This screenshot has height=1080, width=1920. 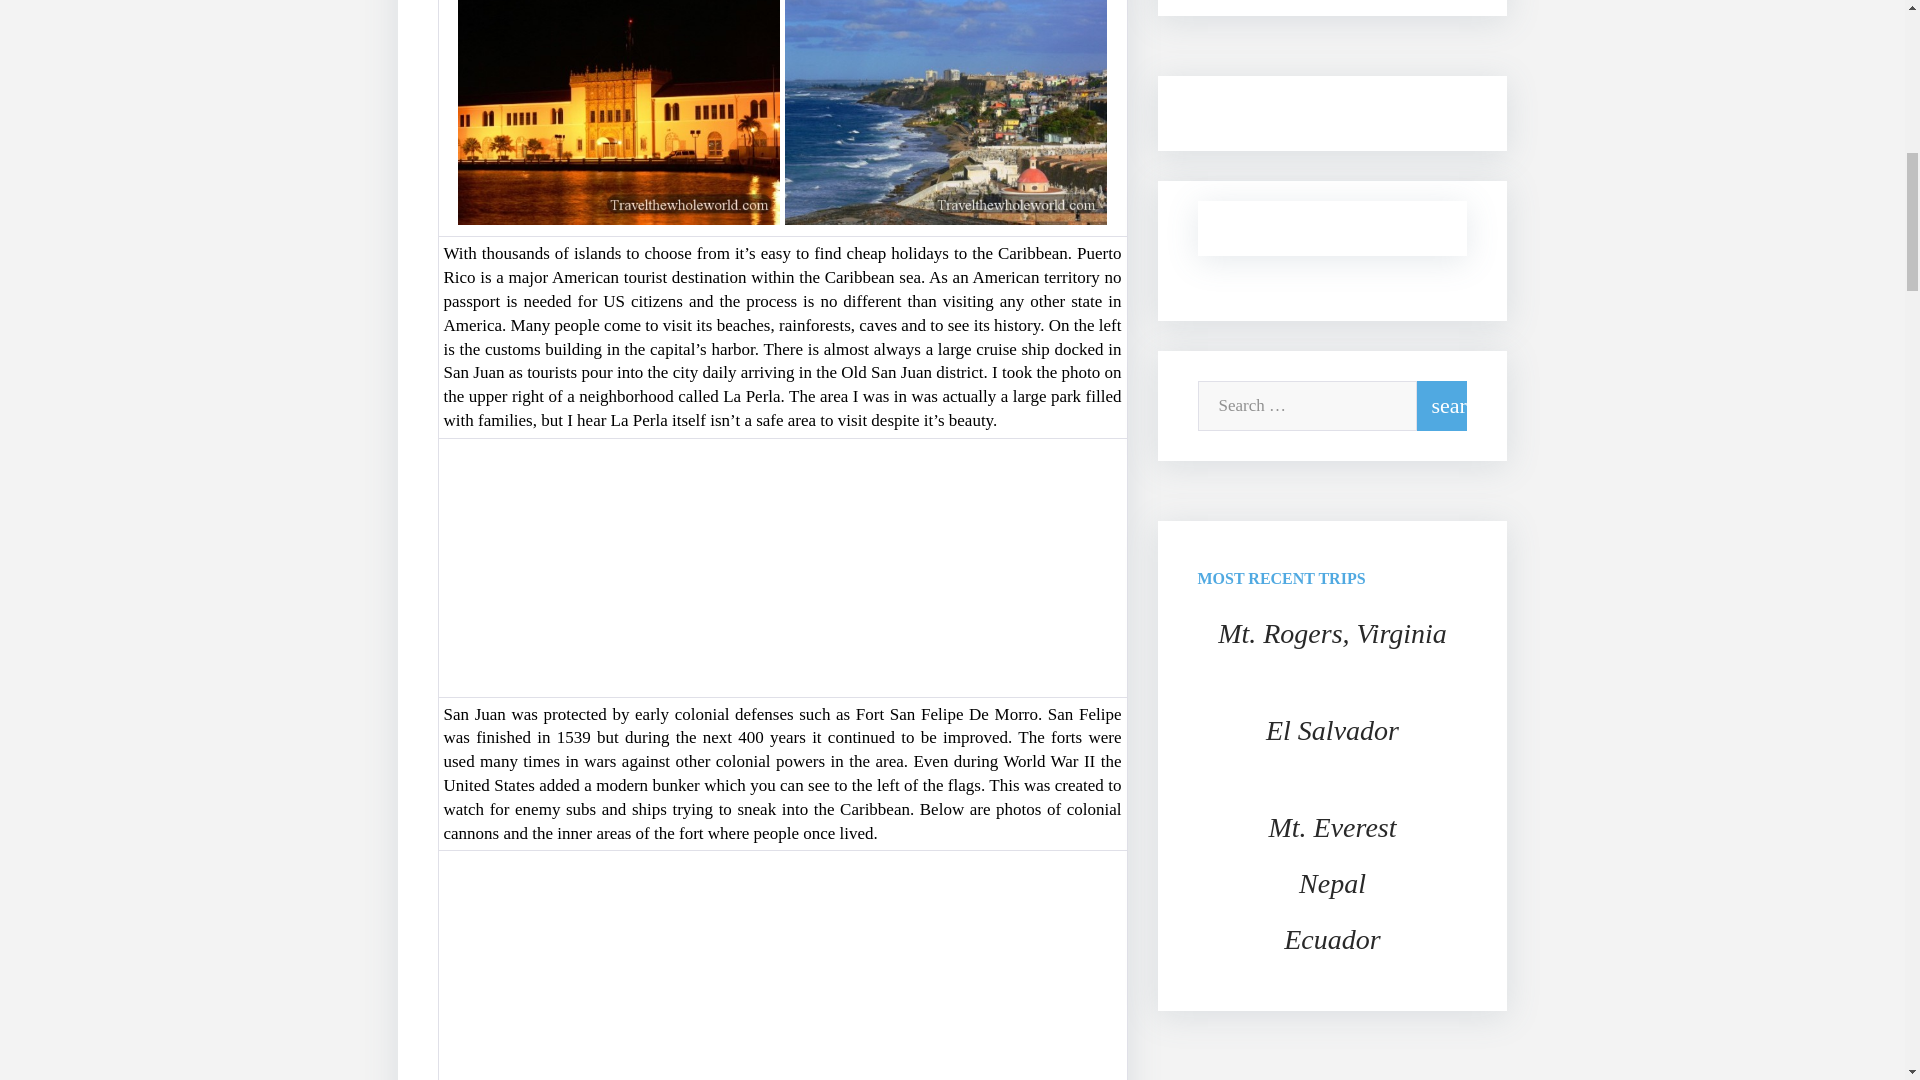 What do you see at coordinates (618, 564) in the screenshot?
I see `San Felipe ` at bounding box center [618, 564].